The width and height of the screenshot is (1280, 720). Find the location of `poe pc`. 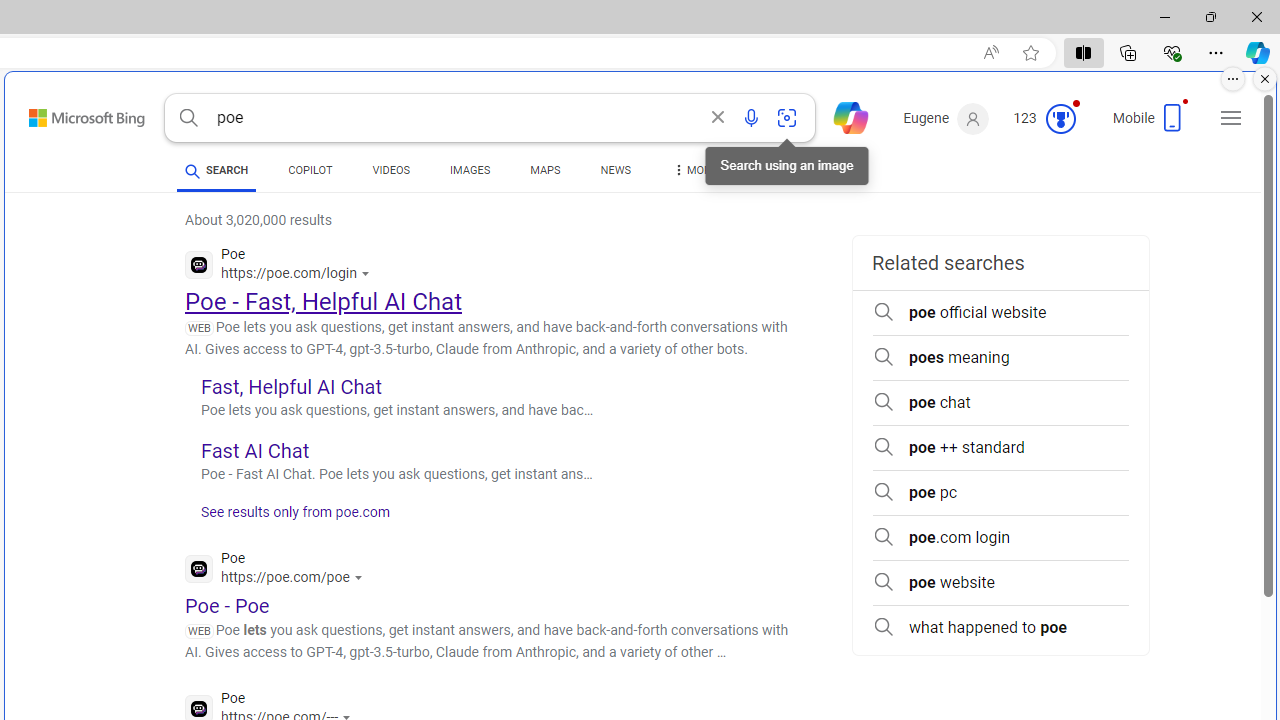

poe pc is located at coordinates (1000, 492).